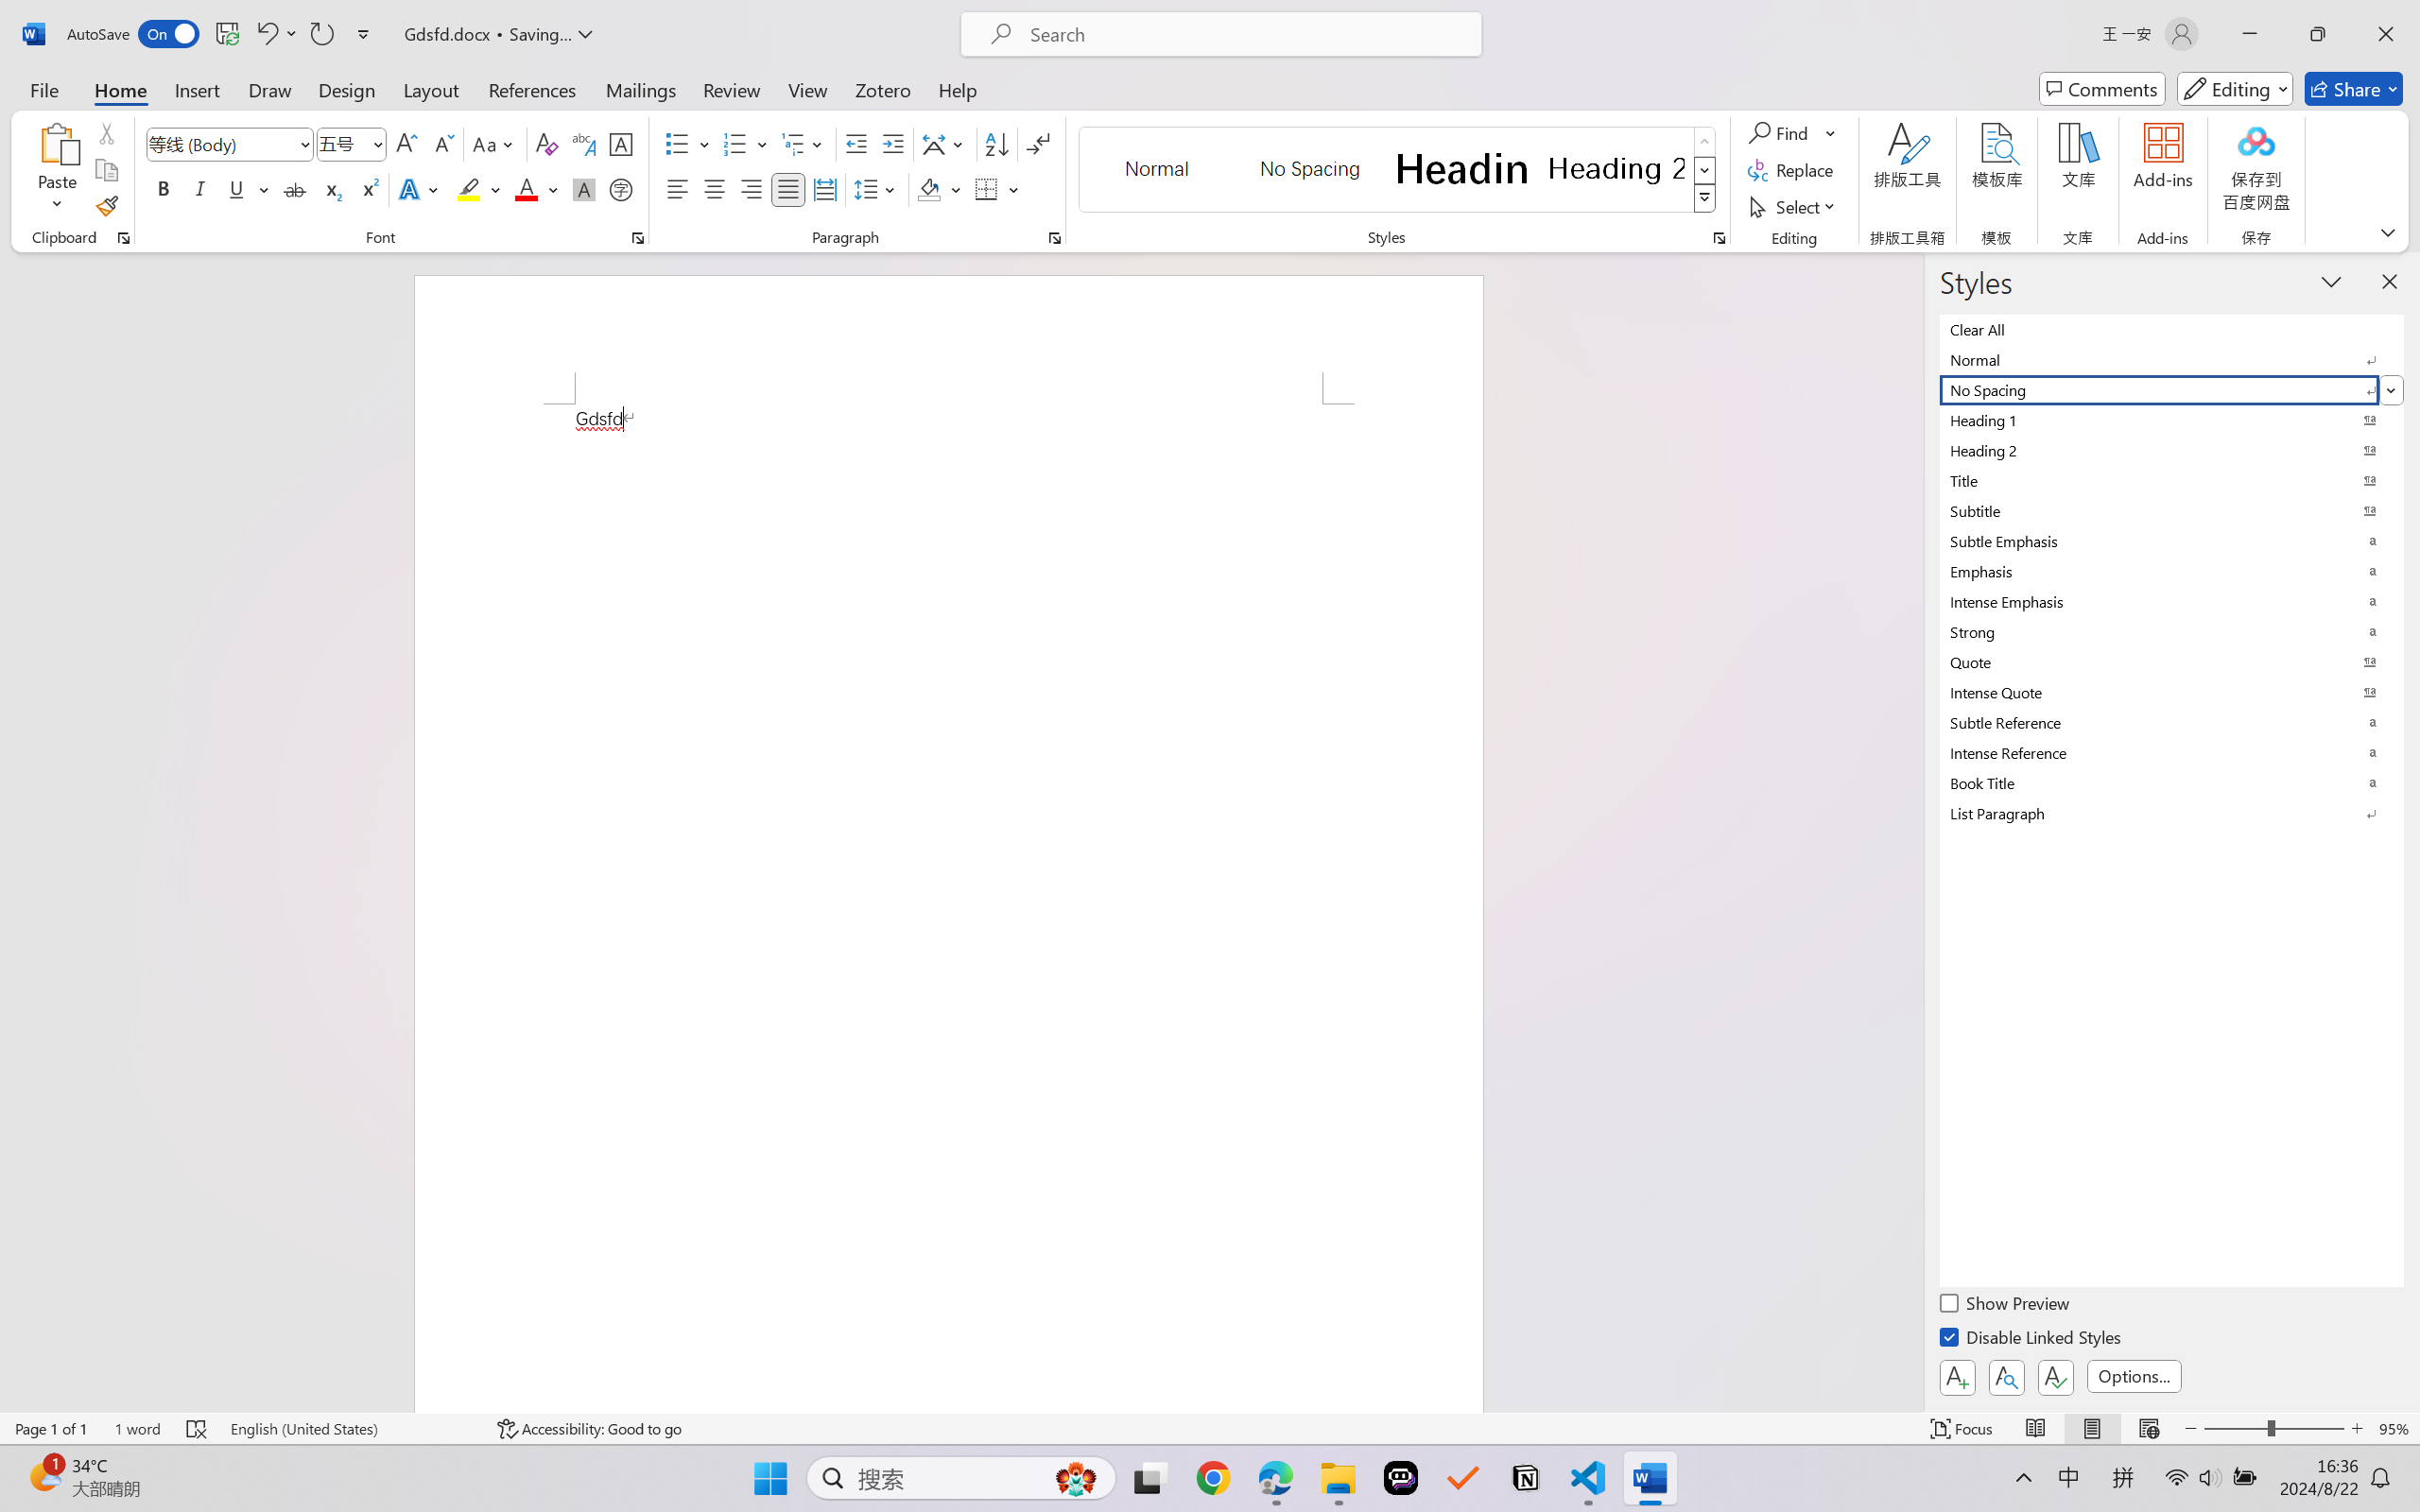 The height and width of the screenshot is (1512, 2420). I want to click on Text Effects and Typography, so click(421, 189).